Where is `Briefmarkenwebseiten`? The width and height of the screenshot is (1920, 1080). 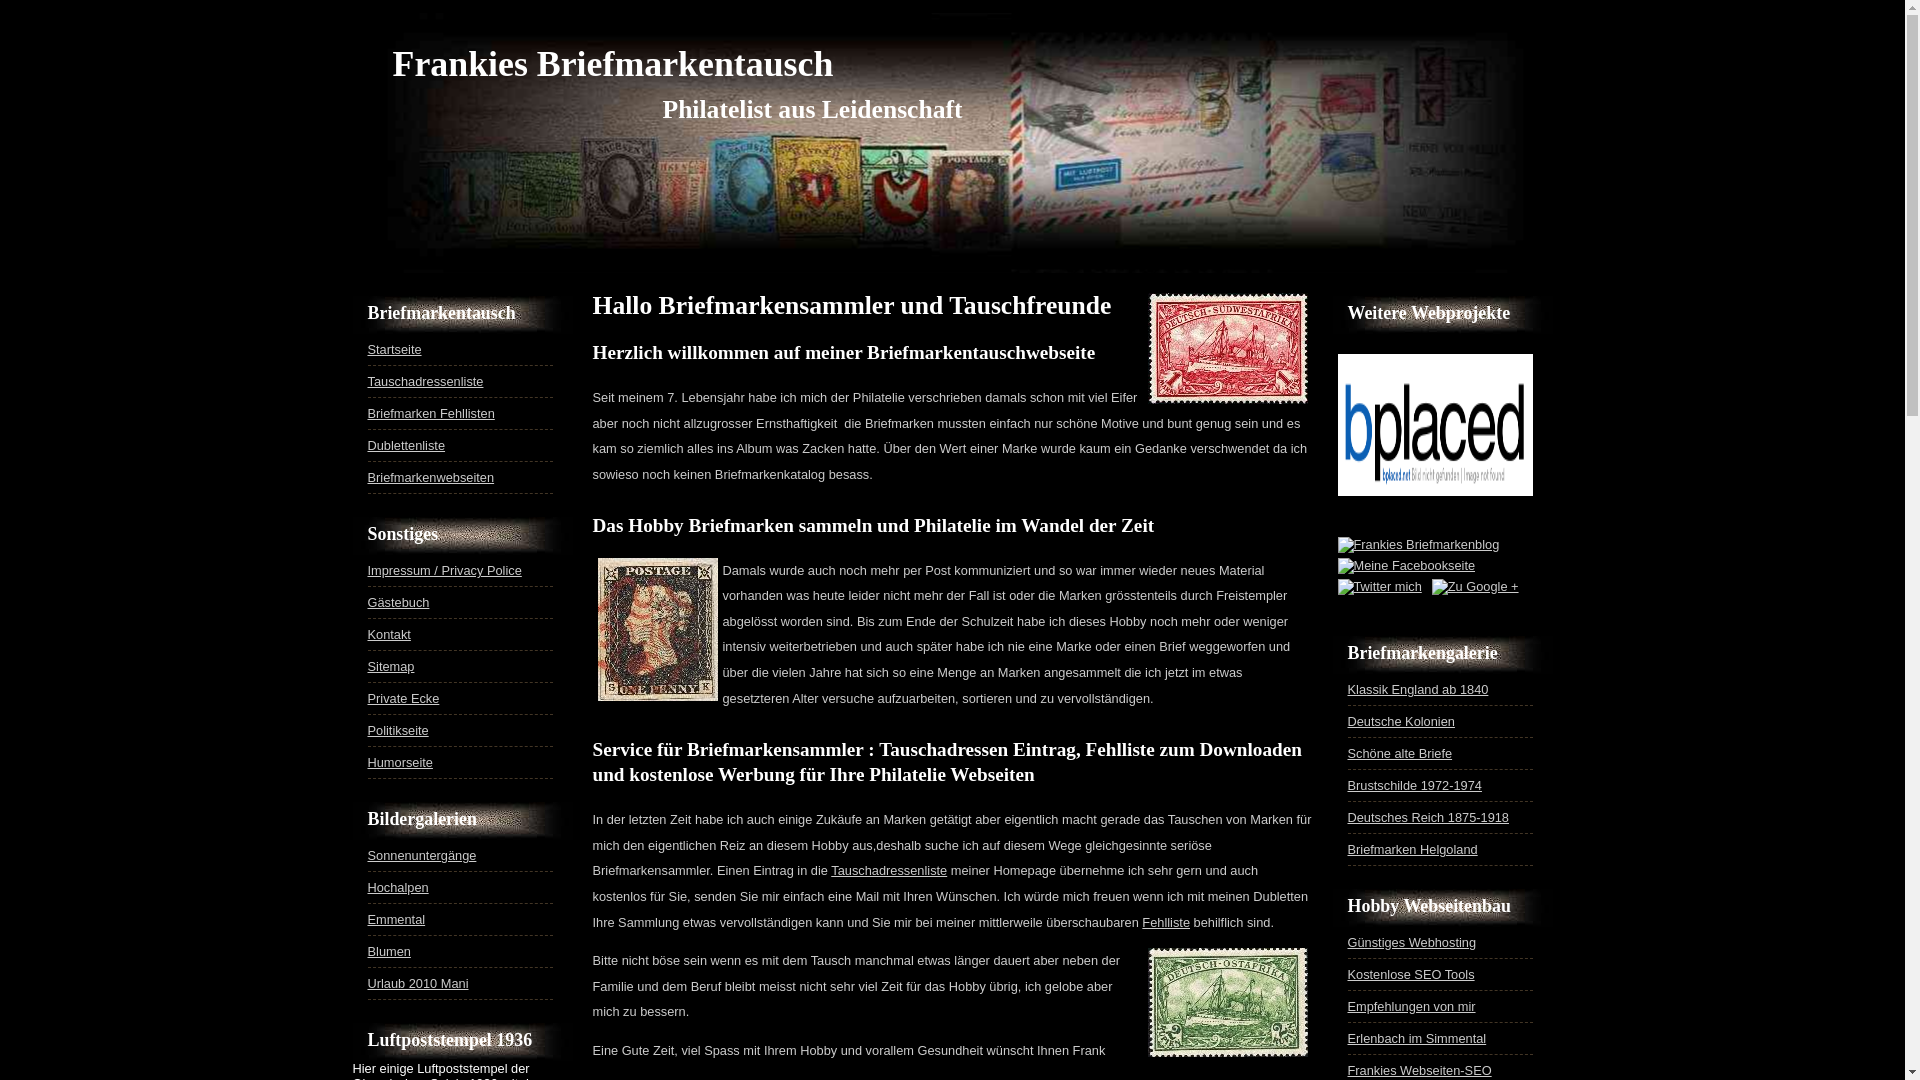 Briefmarkenwebseiten is located at coordinates (432, 478).